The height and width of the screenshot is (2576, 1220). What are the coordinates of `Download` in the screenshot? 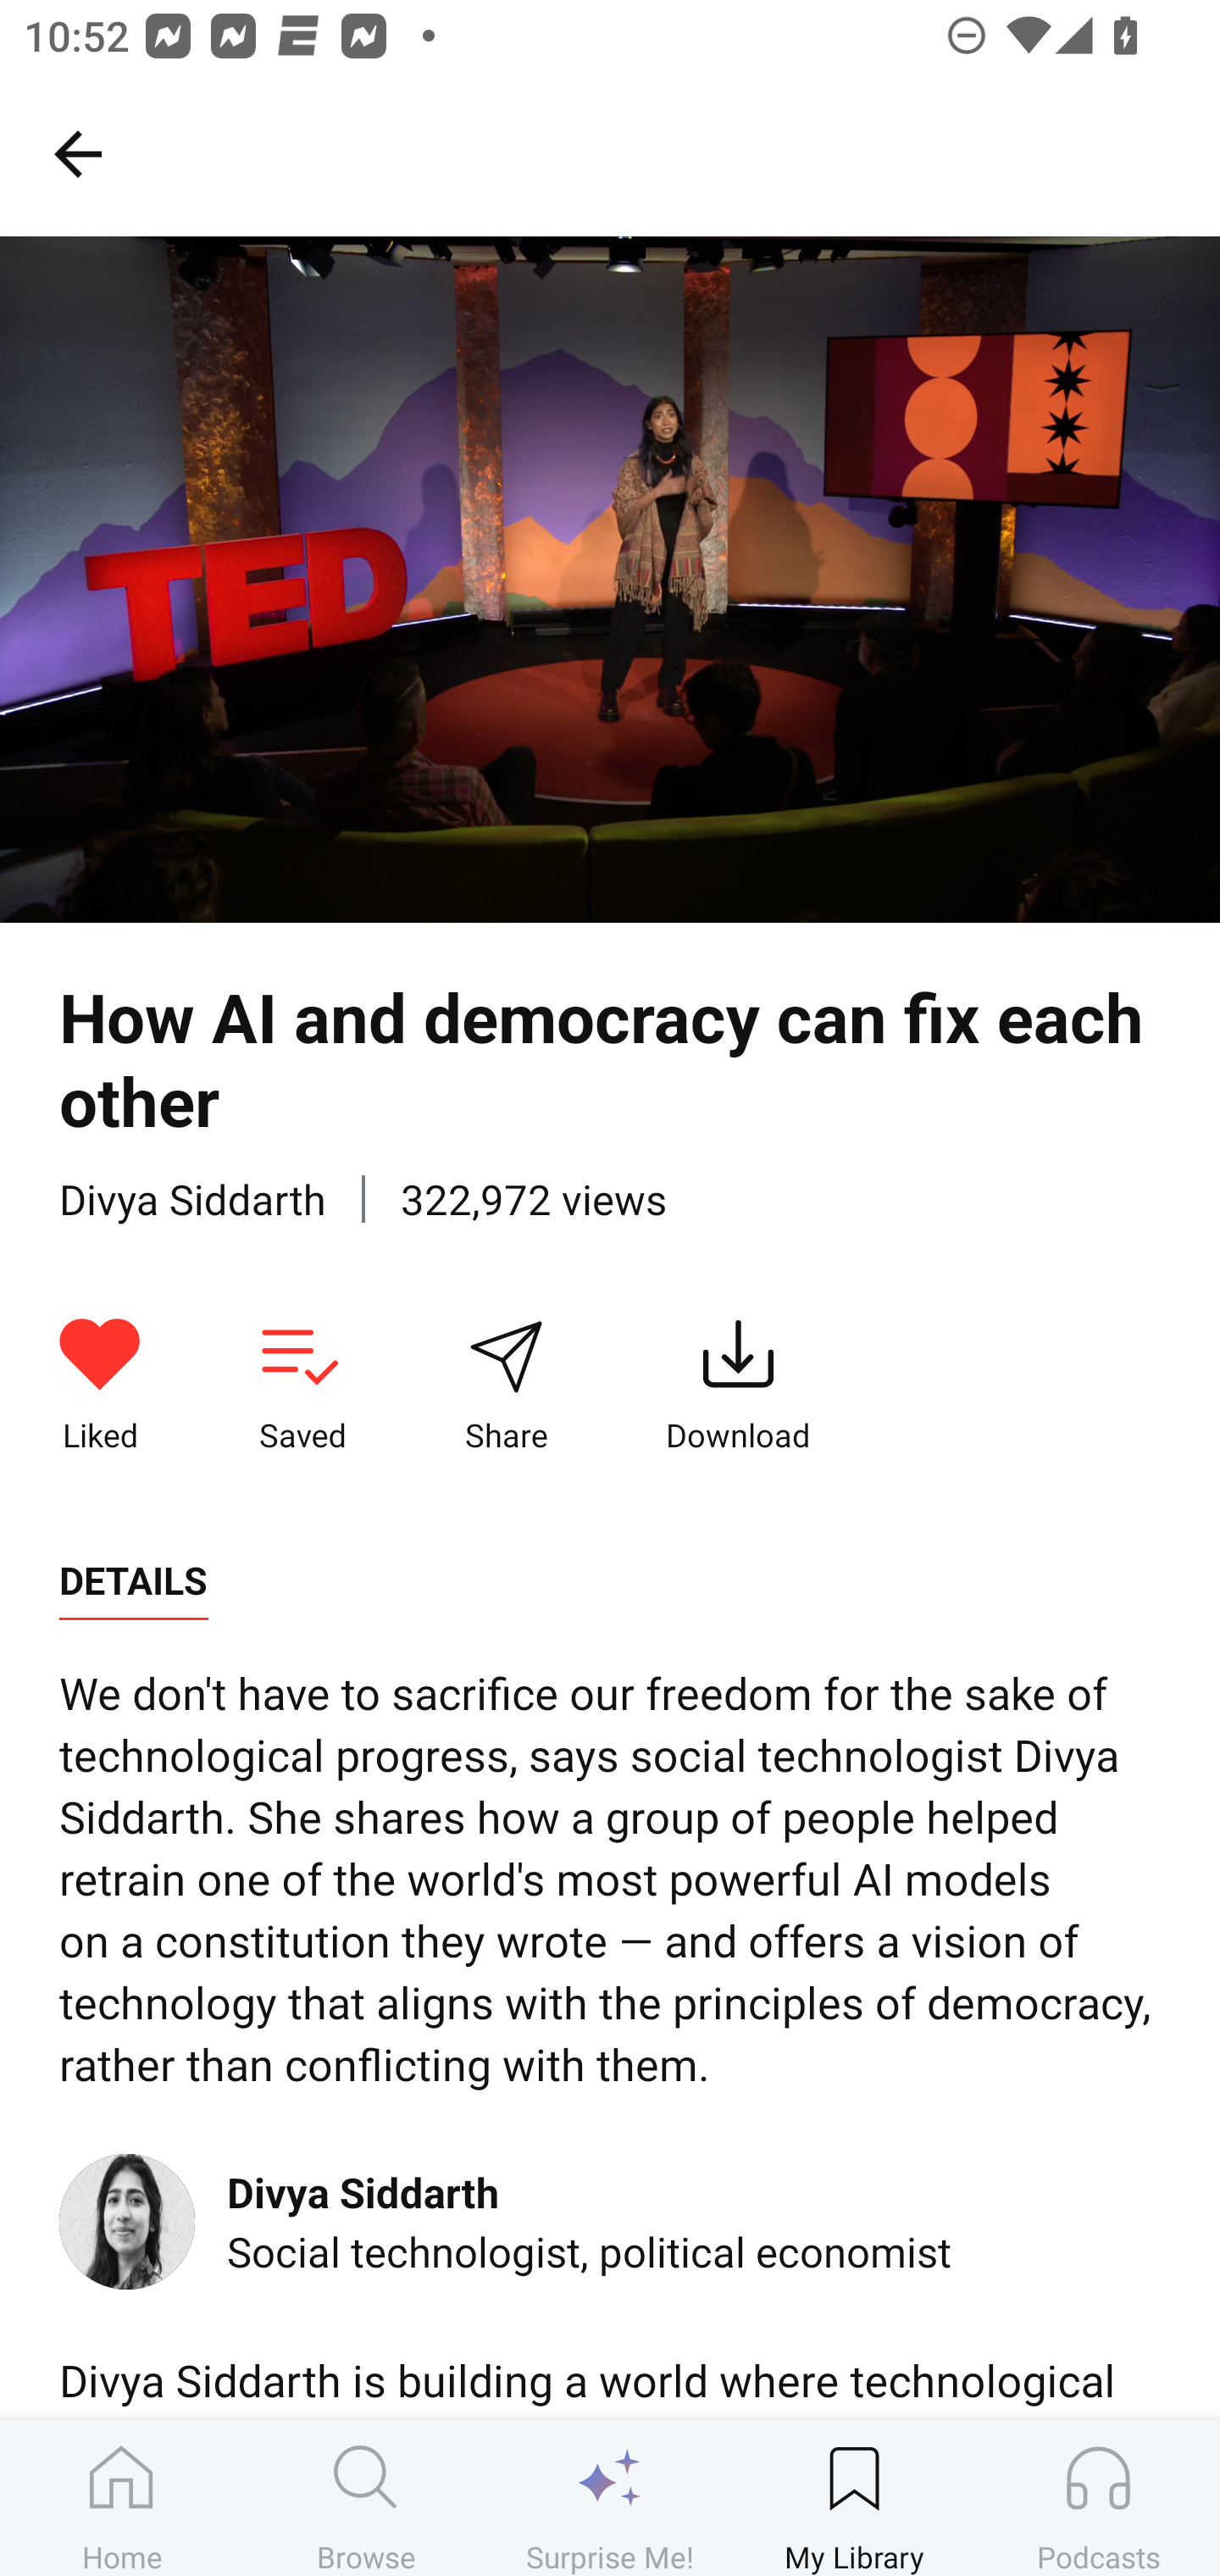 It's located at (738, 1385).